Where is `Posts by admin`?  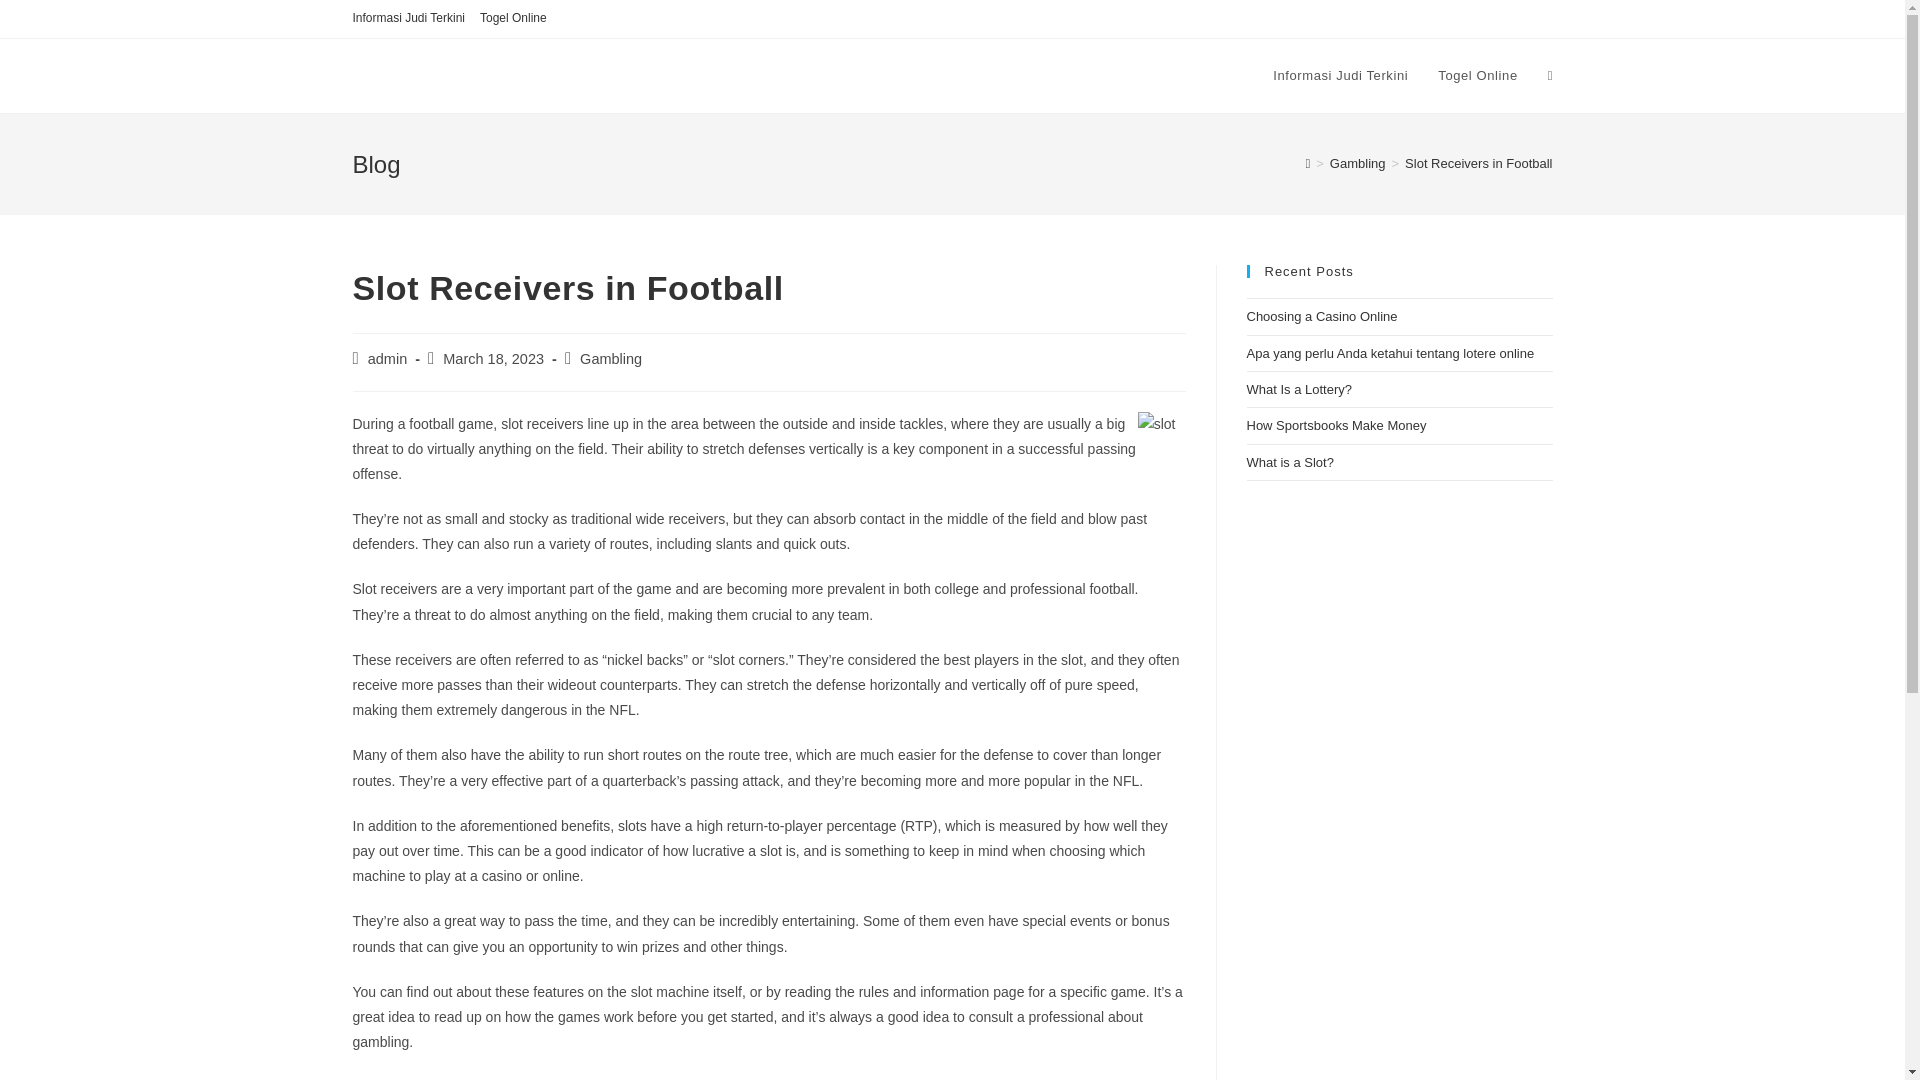 Posts by admin is located at coordinates (388, 359).